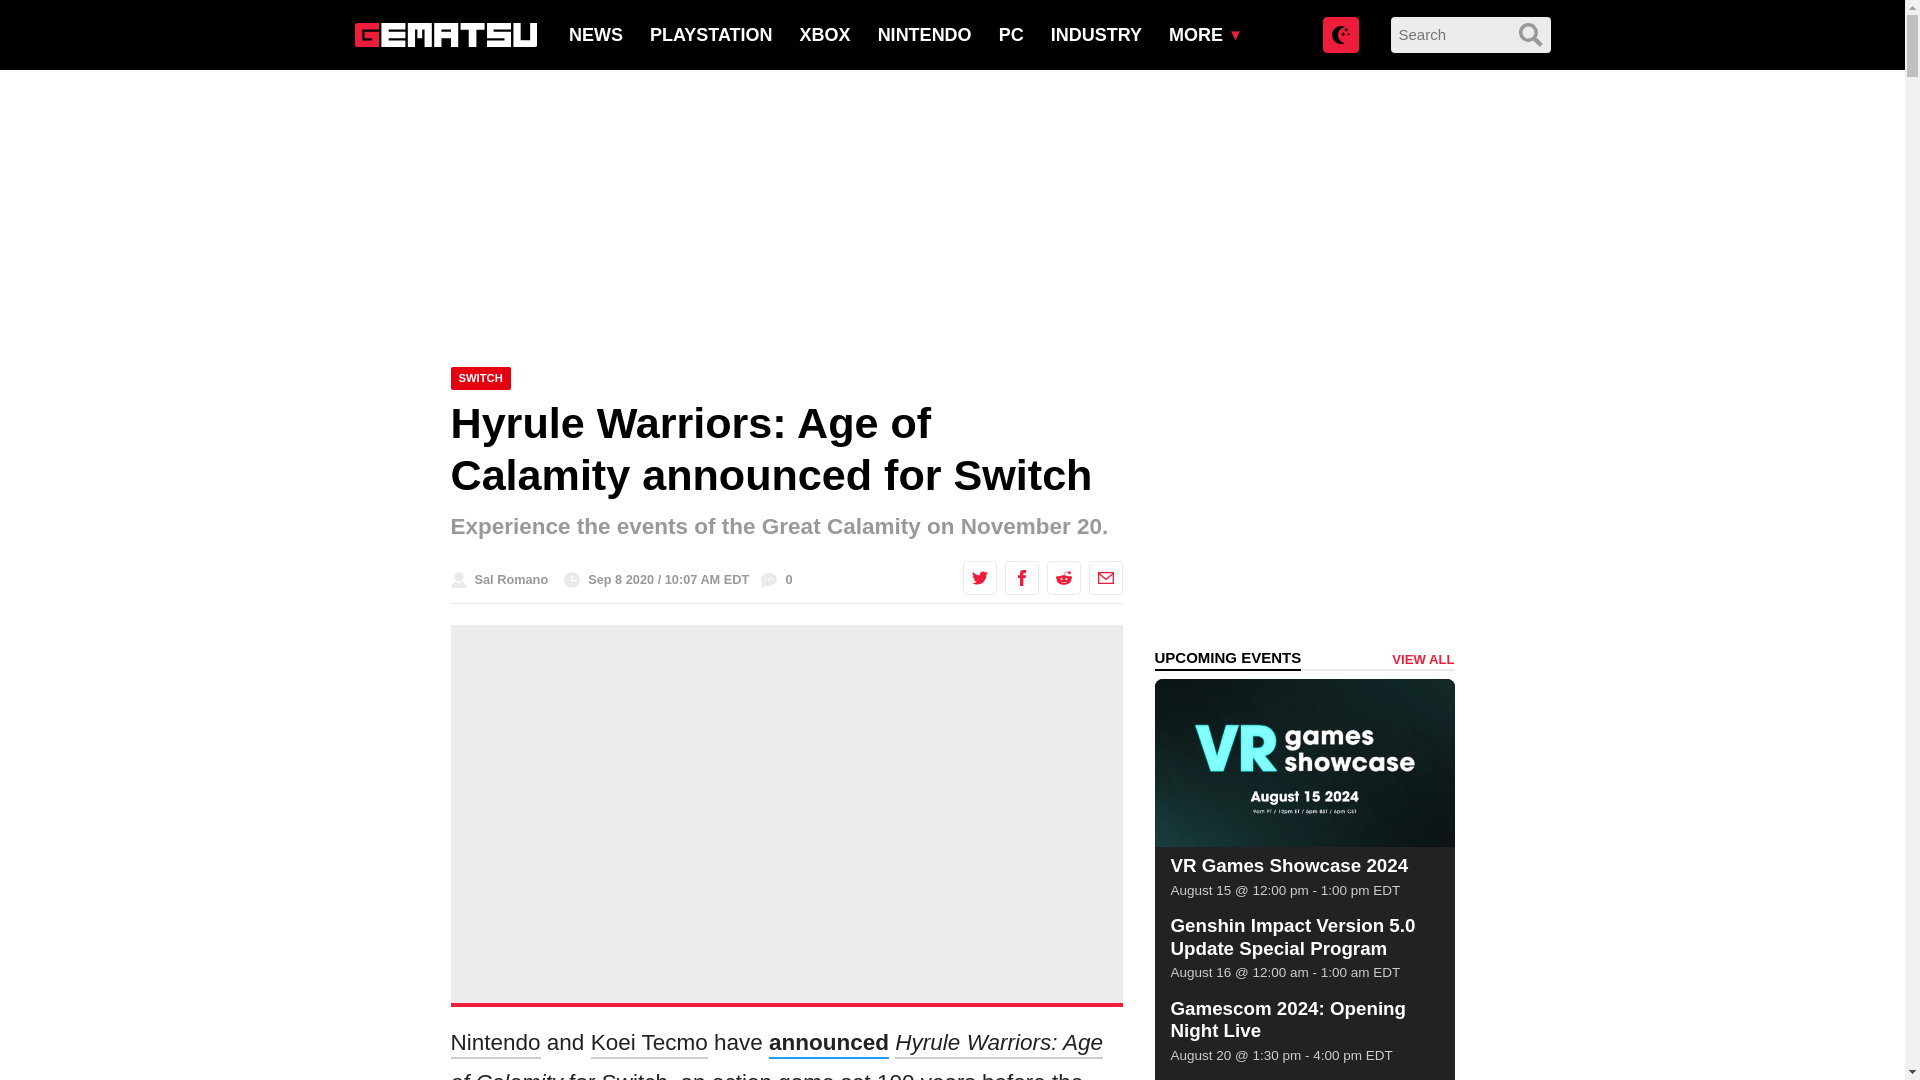  Describe the element at coordinates (1196, 34) in the screenshot. I see `MORE` at that location.